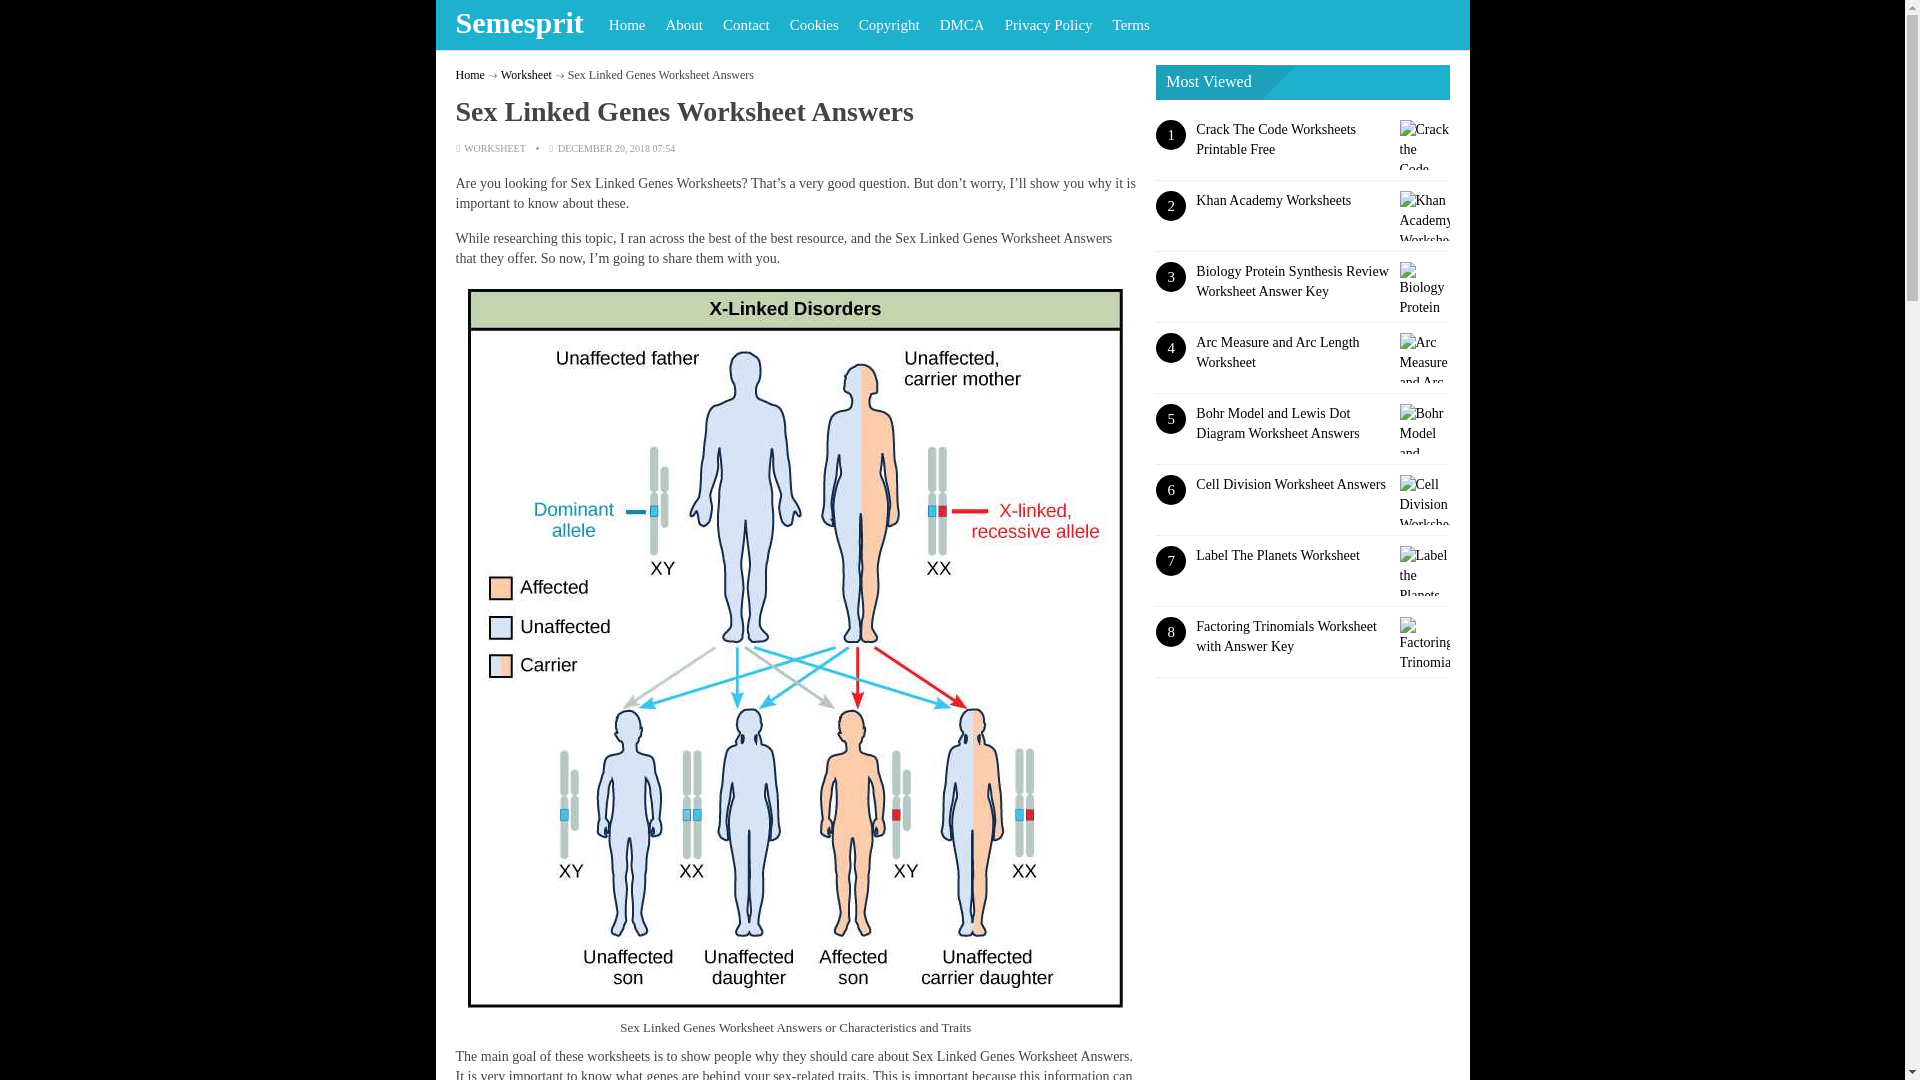 The width and height of the screenshot is (1920, 1080). I want to click on DMCA, so click(962, 24).